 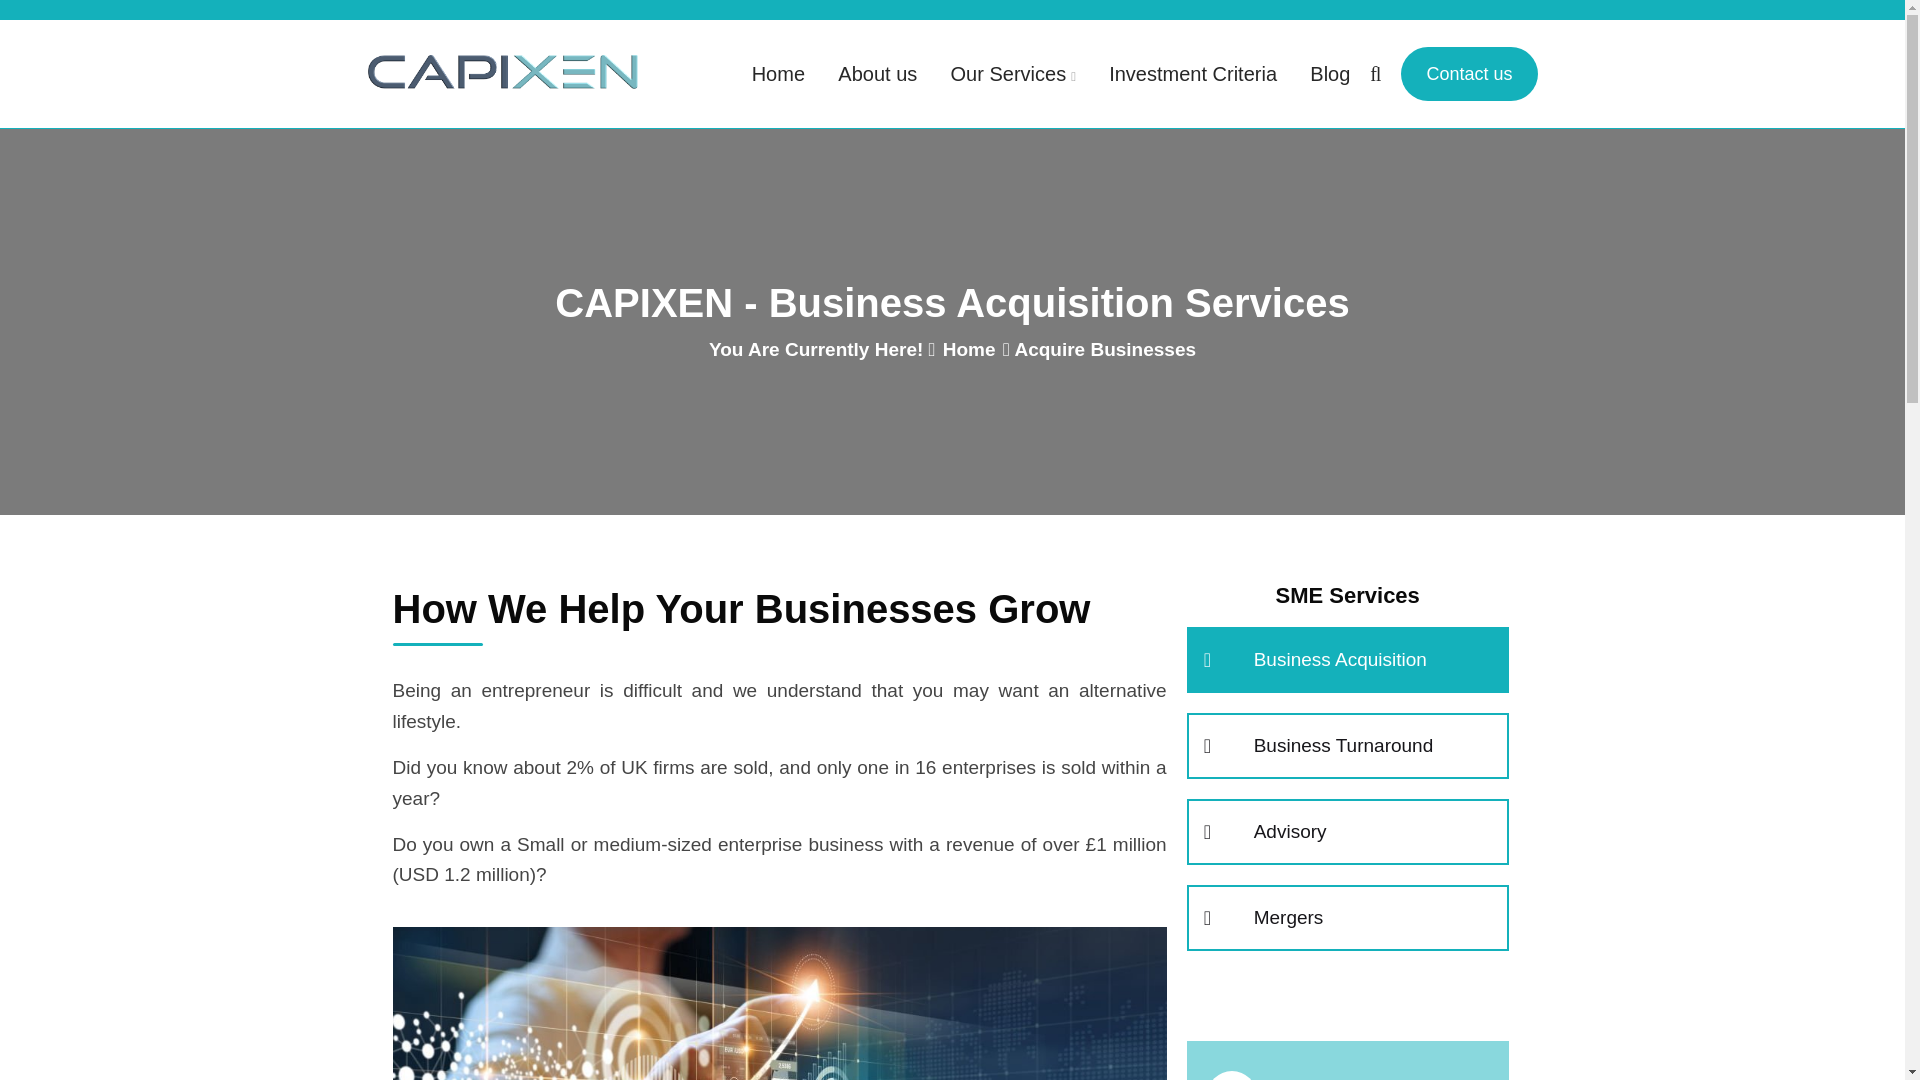 What do you see at coordinates (1347, 918) in the screenshot?
I see `Mergers` at bounding box center [1347, 918].